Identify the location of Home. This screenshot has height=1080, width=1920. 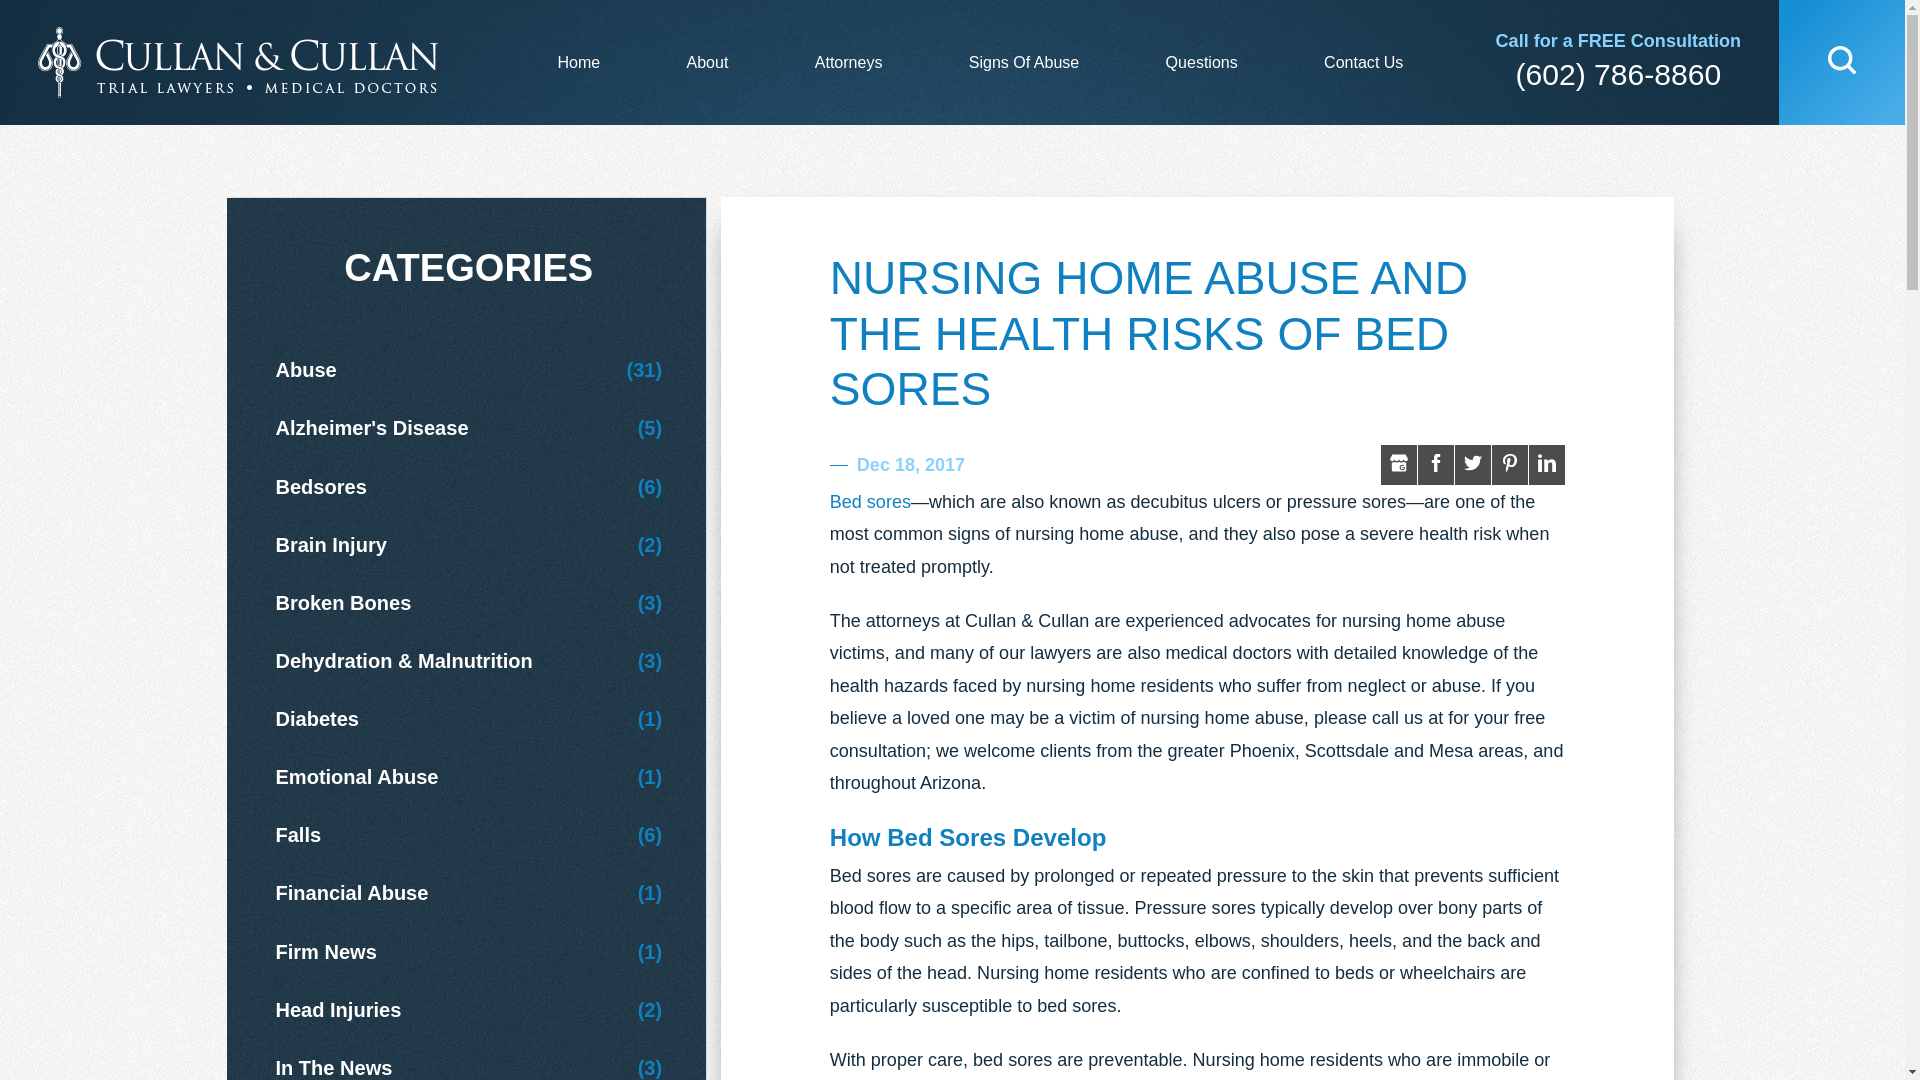
(578, 62).